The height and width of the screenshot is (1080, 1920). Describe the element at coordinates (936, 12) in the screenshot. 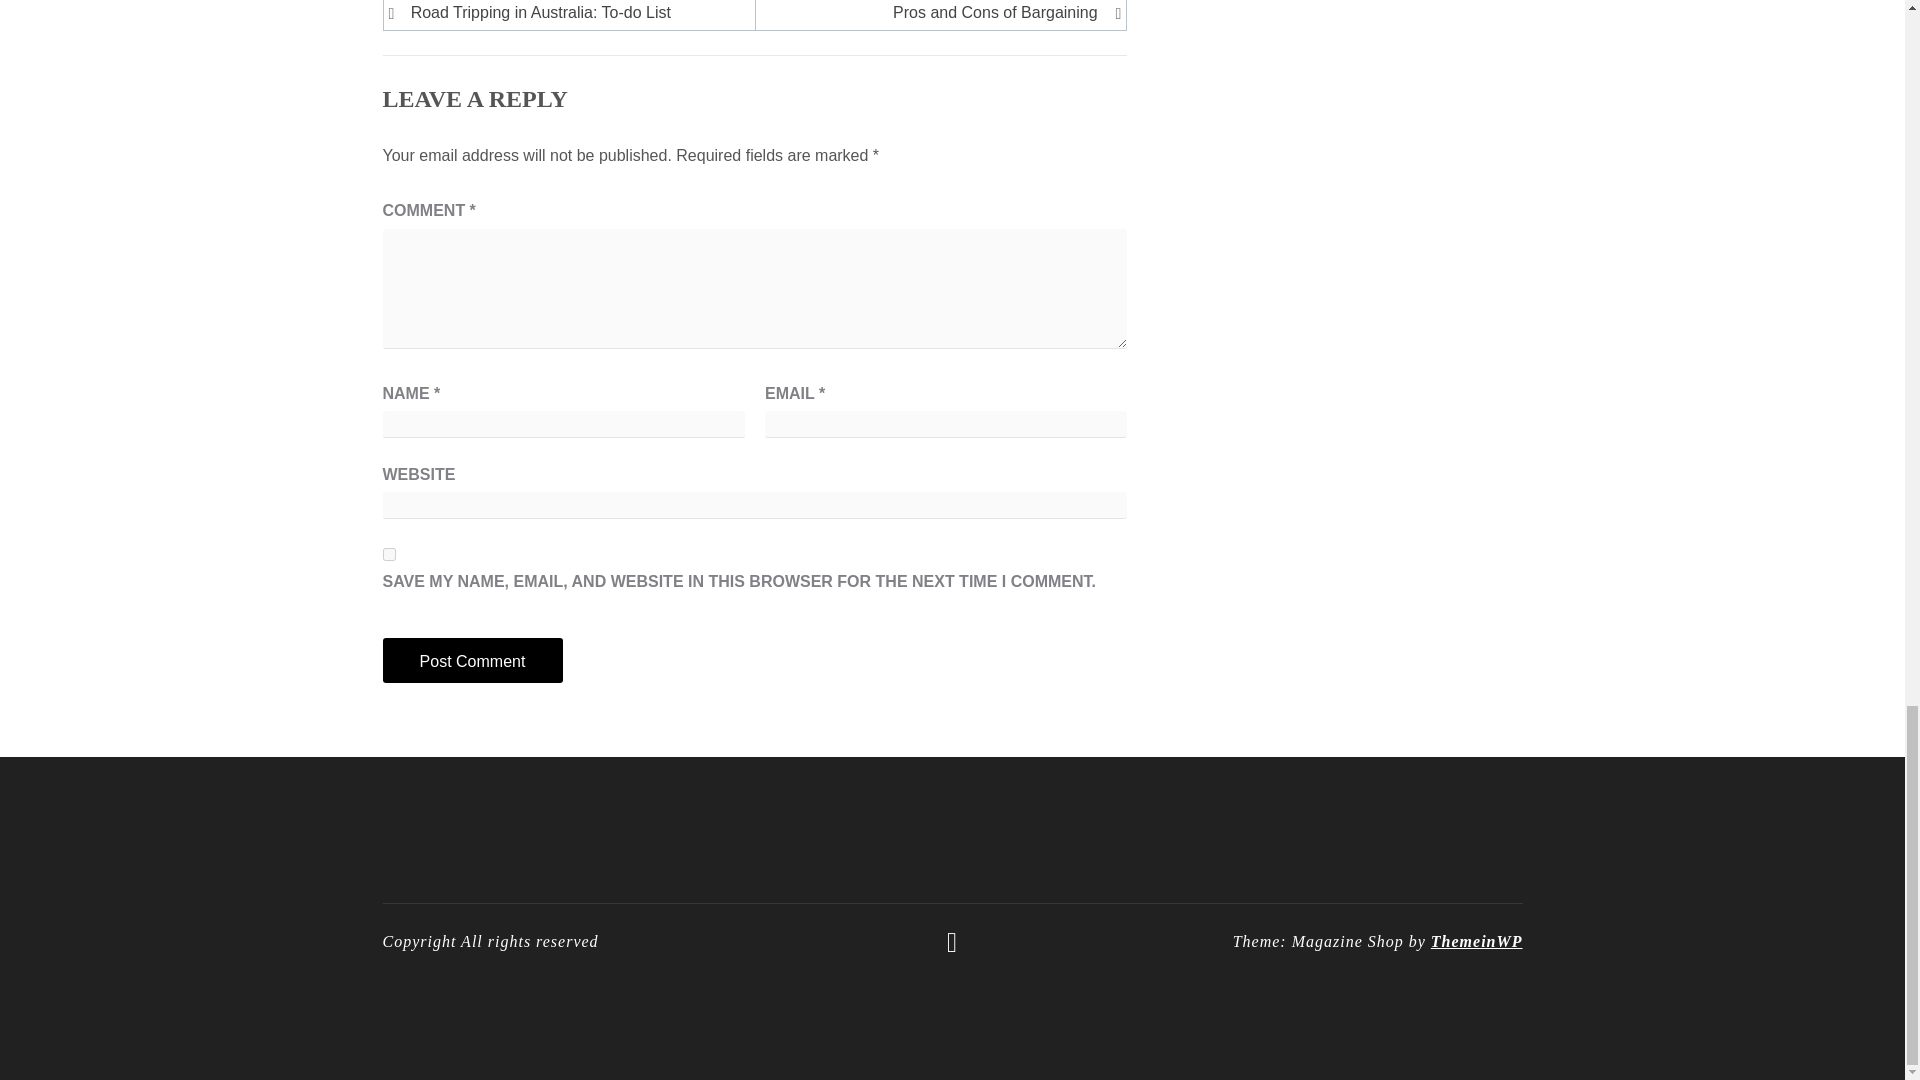

I see `Pros and Cons of Bargaining` at that location.